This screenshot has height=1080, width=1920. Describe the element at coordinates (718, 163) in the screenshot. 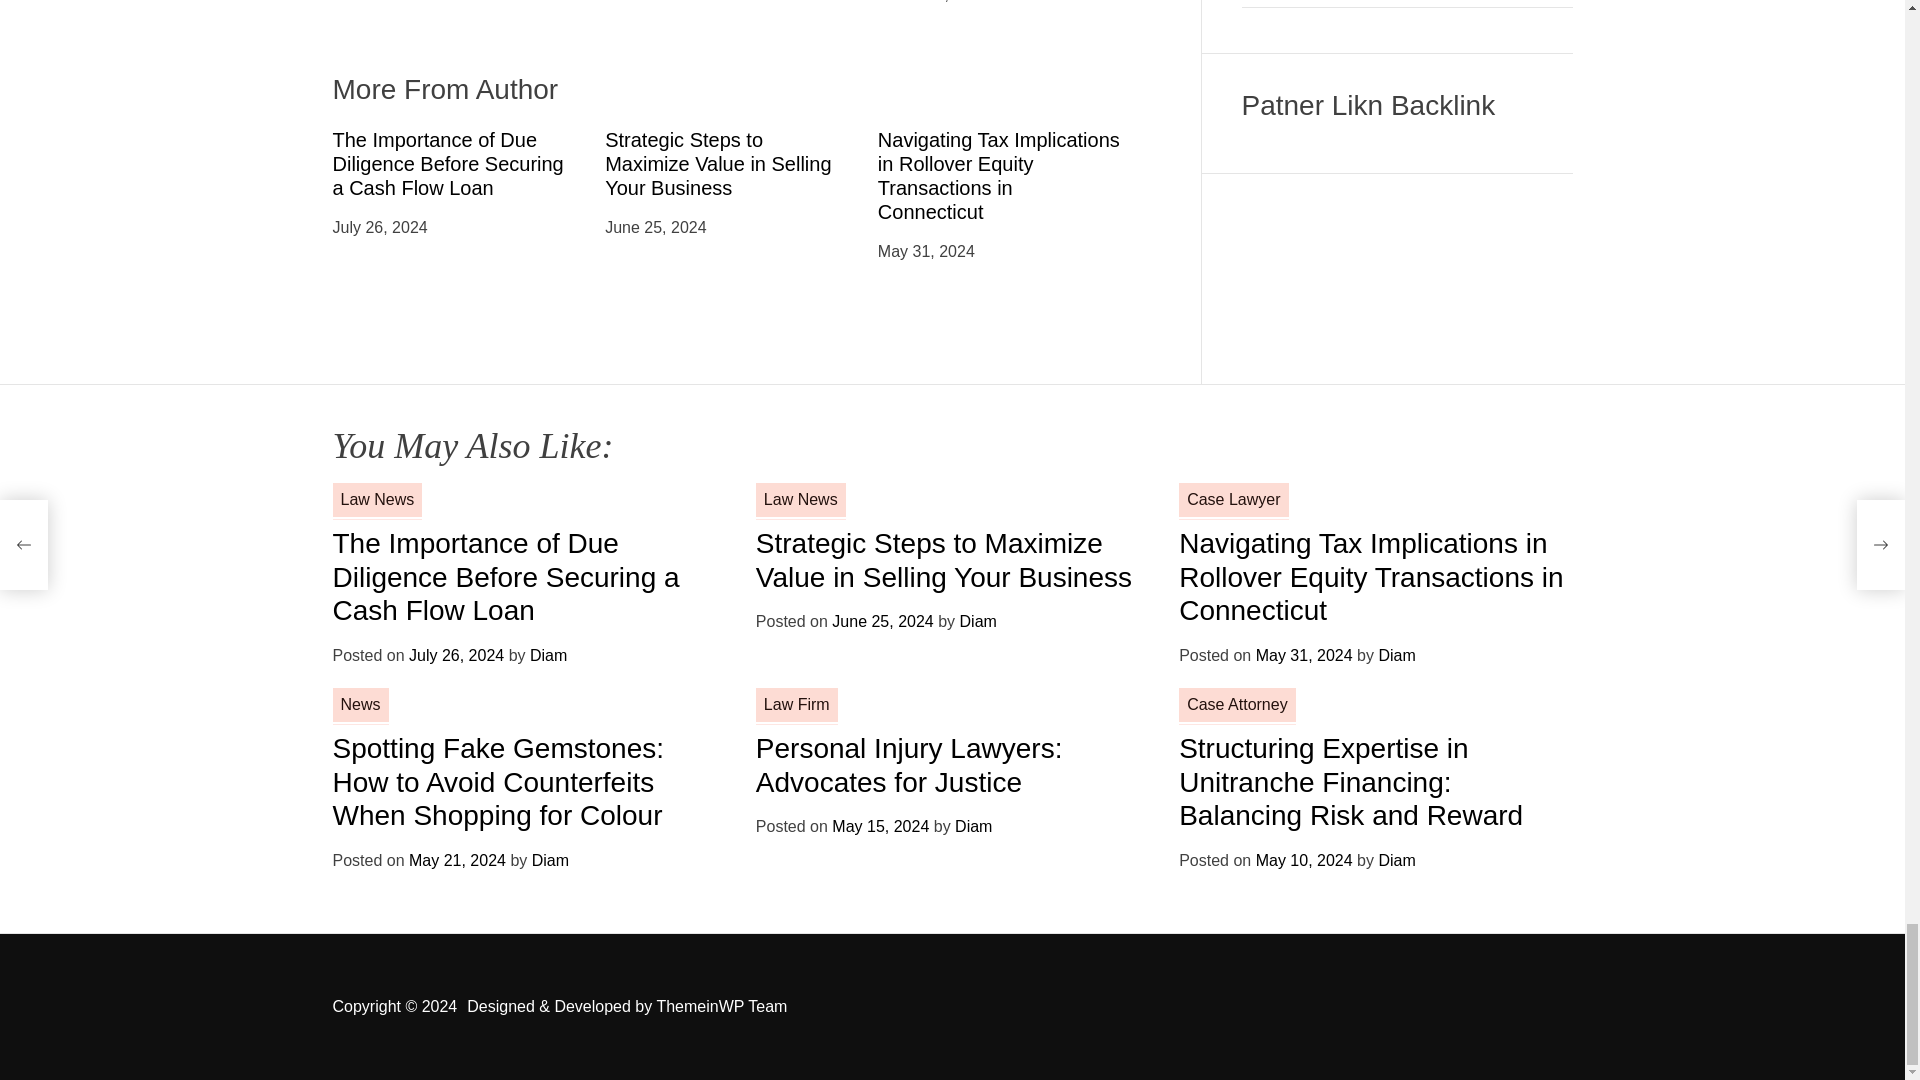

I see `Strategic Steps to Maximize Value in Selling Your Business` at that location.